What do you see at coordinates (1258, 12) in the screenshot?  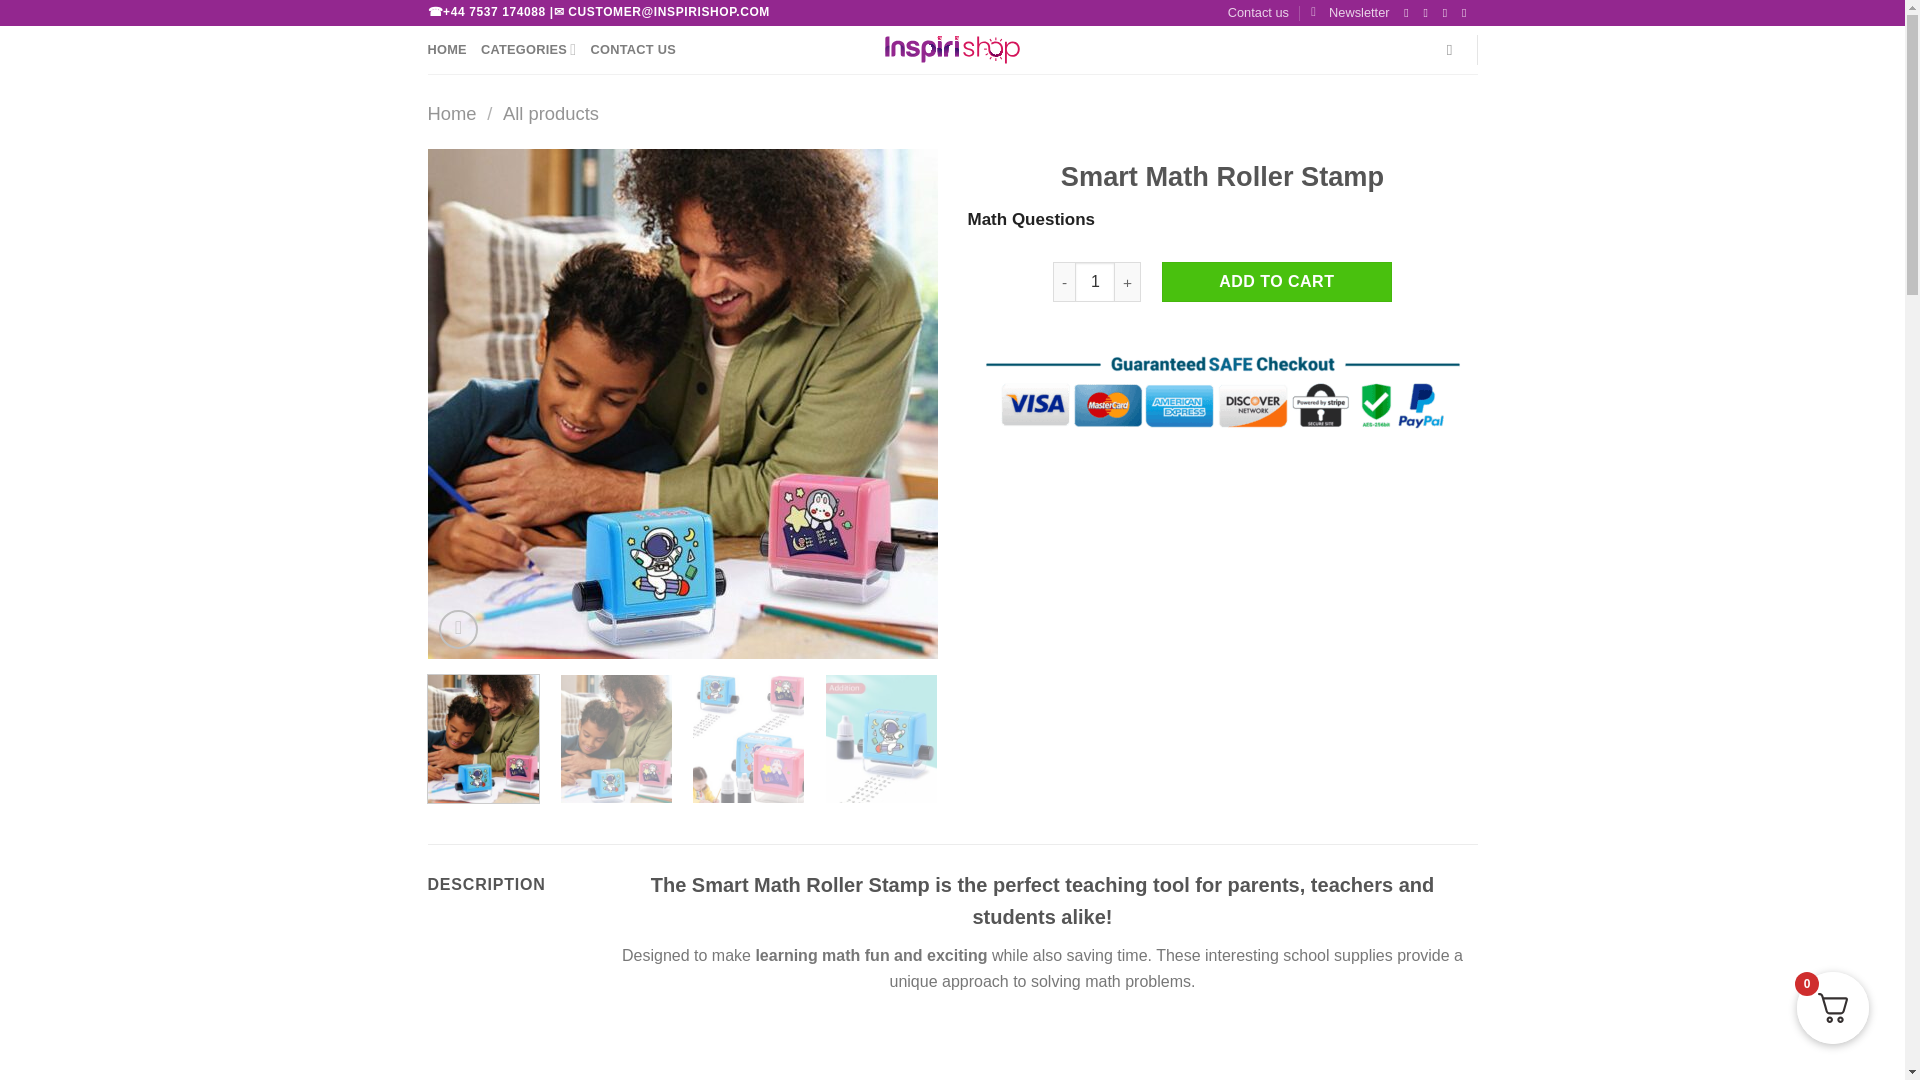 I see `Contact us` at bounding box center [1258, 12].